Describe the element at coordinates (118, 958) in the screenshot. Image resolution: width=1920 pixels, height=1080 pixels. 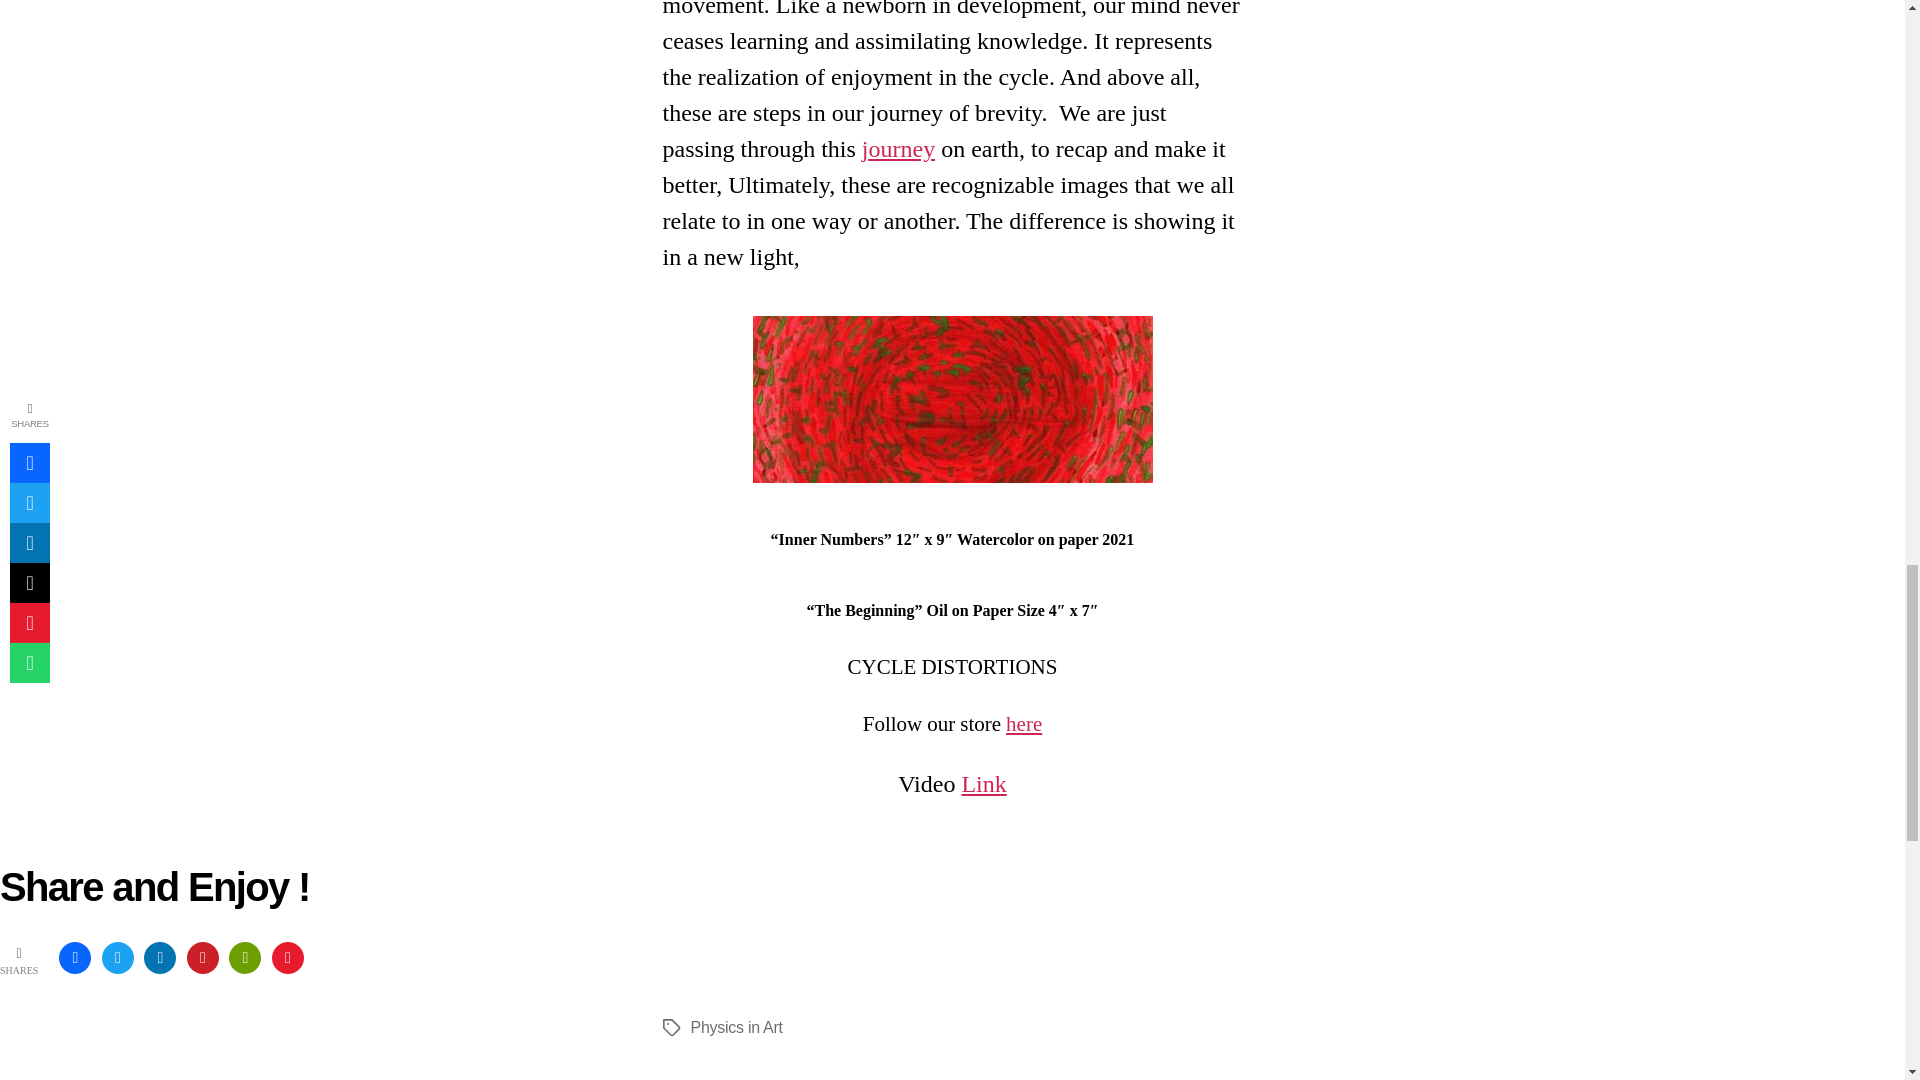
I see `Tweet this !` at that location.